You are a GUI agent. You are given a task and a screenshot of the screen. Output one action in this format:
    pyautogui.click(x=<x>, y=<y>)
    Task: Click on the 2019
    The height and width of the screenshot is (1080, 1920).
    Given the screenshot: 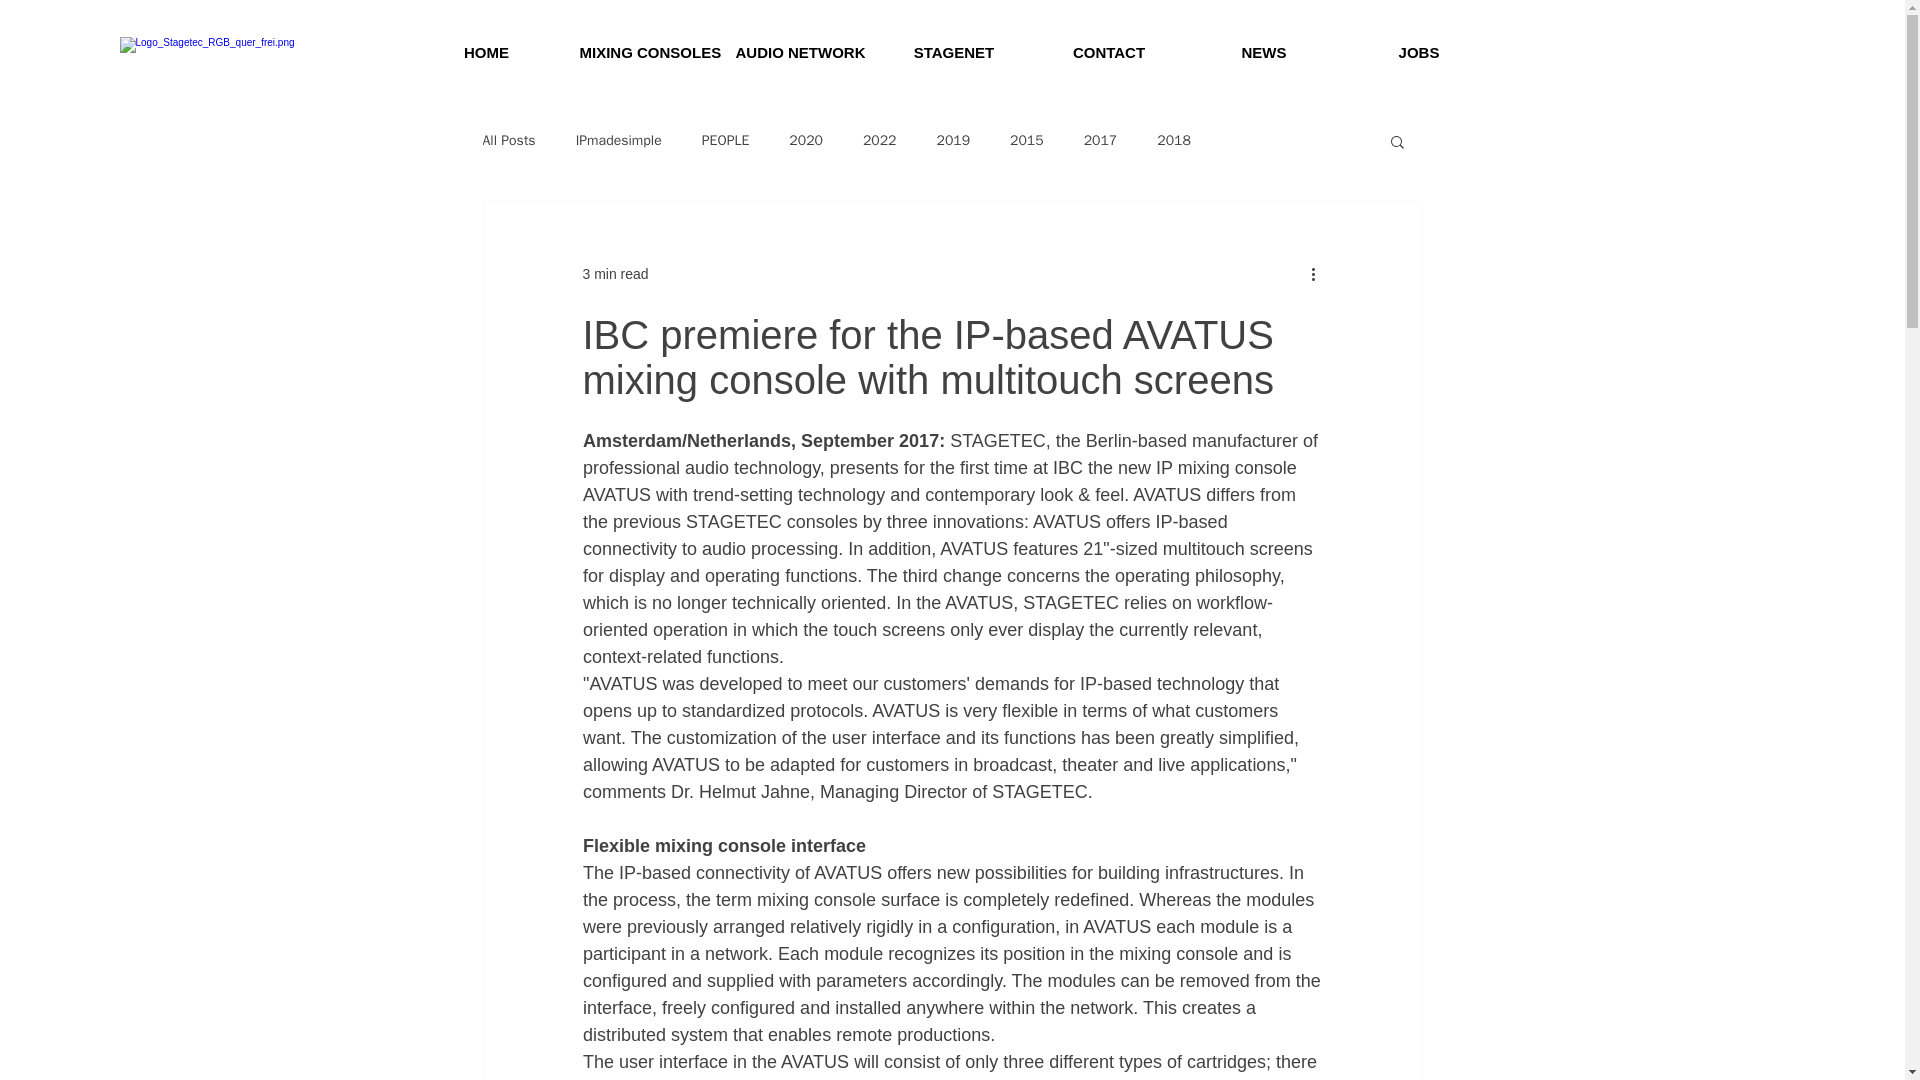 What is the action you would take?
    pyautogui.click(x=952, y=140)
    